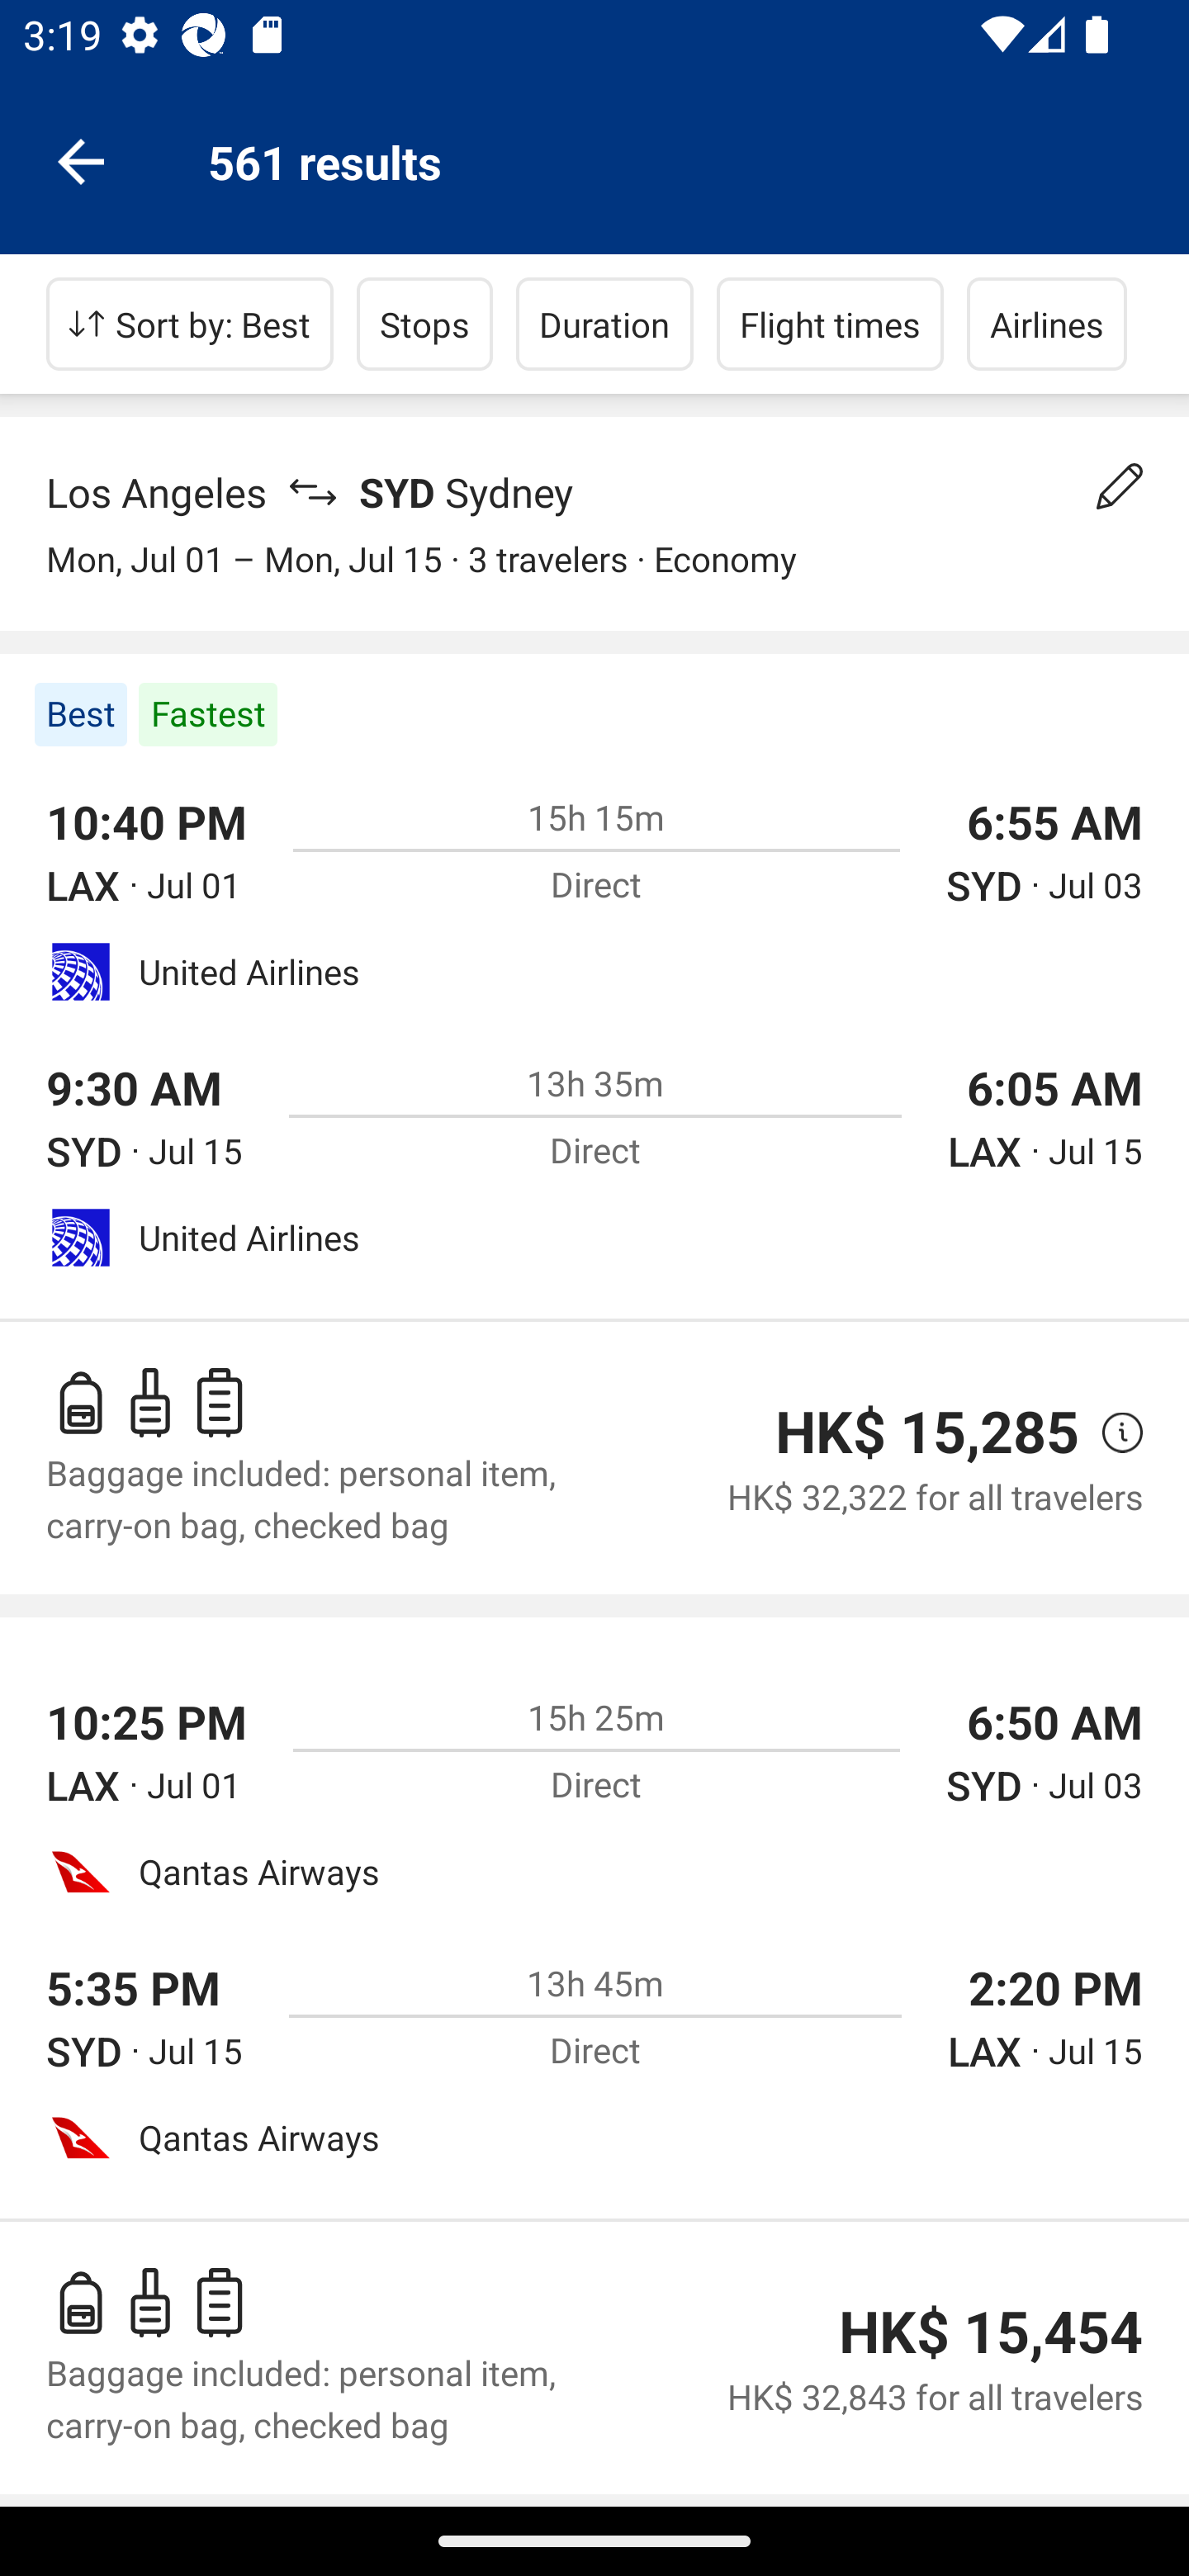 The width and height of the screenshot is (1189, 2576). Describe the element at coordinates (190, 324) in the screenshot. I see `Sort by: Best` at that location.